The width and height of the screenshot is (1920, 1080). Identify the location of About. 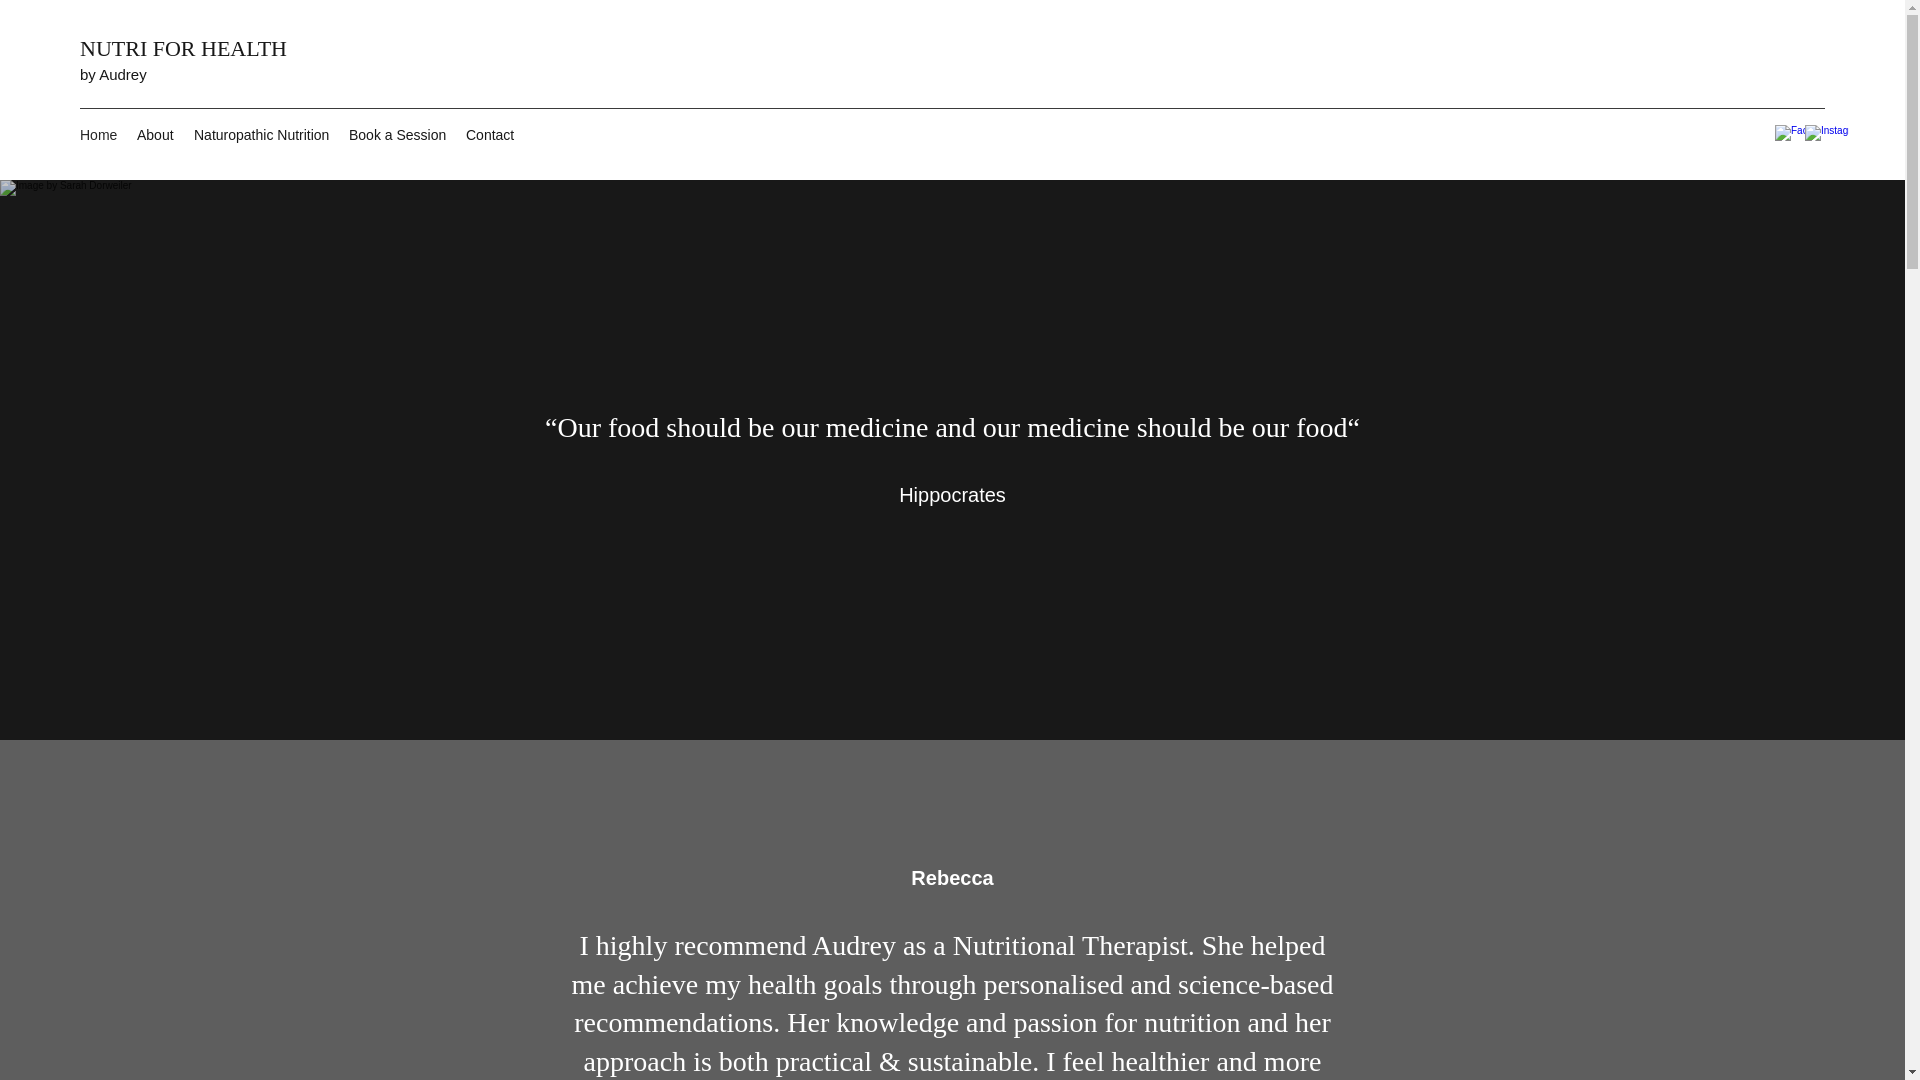
(155, 134).